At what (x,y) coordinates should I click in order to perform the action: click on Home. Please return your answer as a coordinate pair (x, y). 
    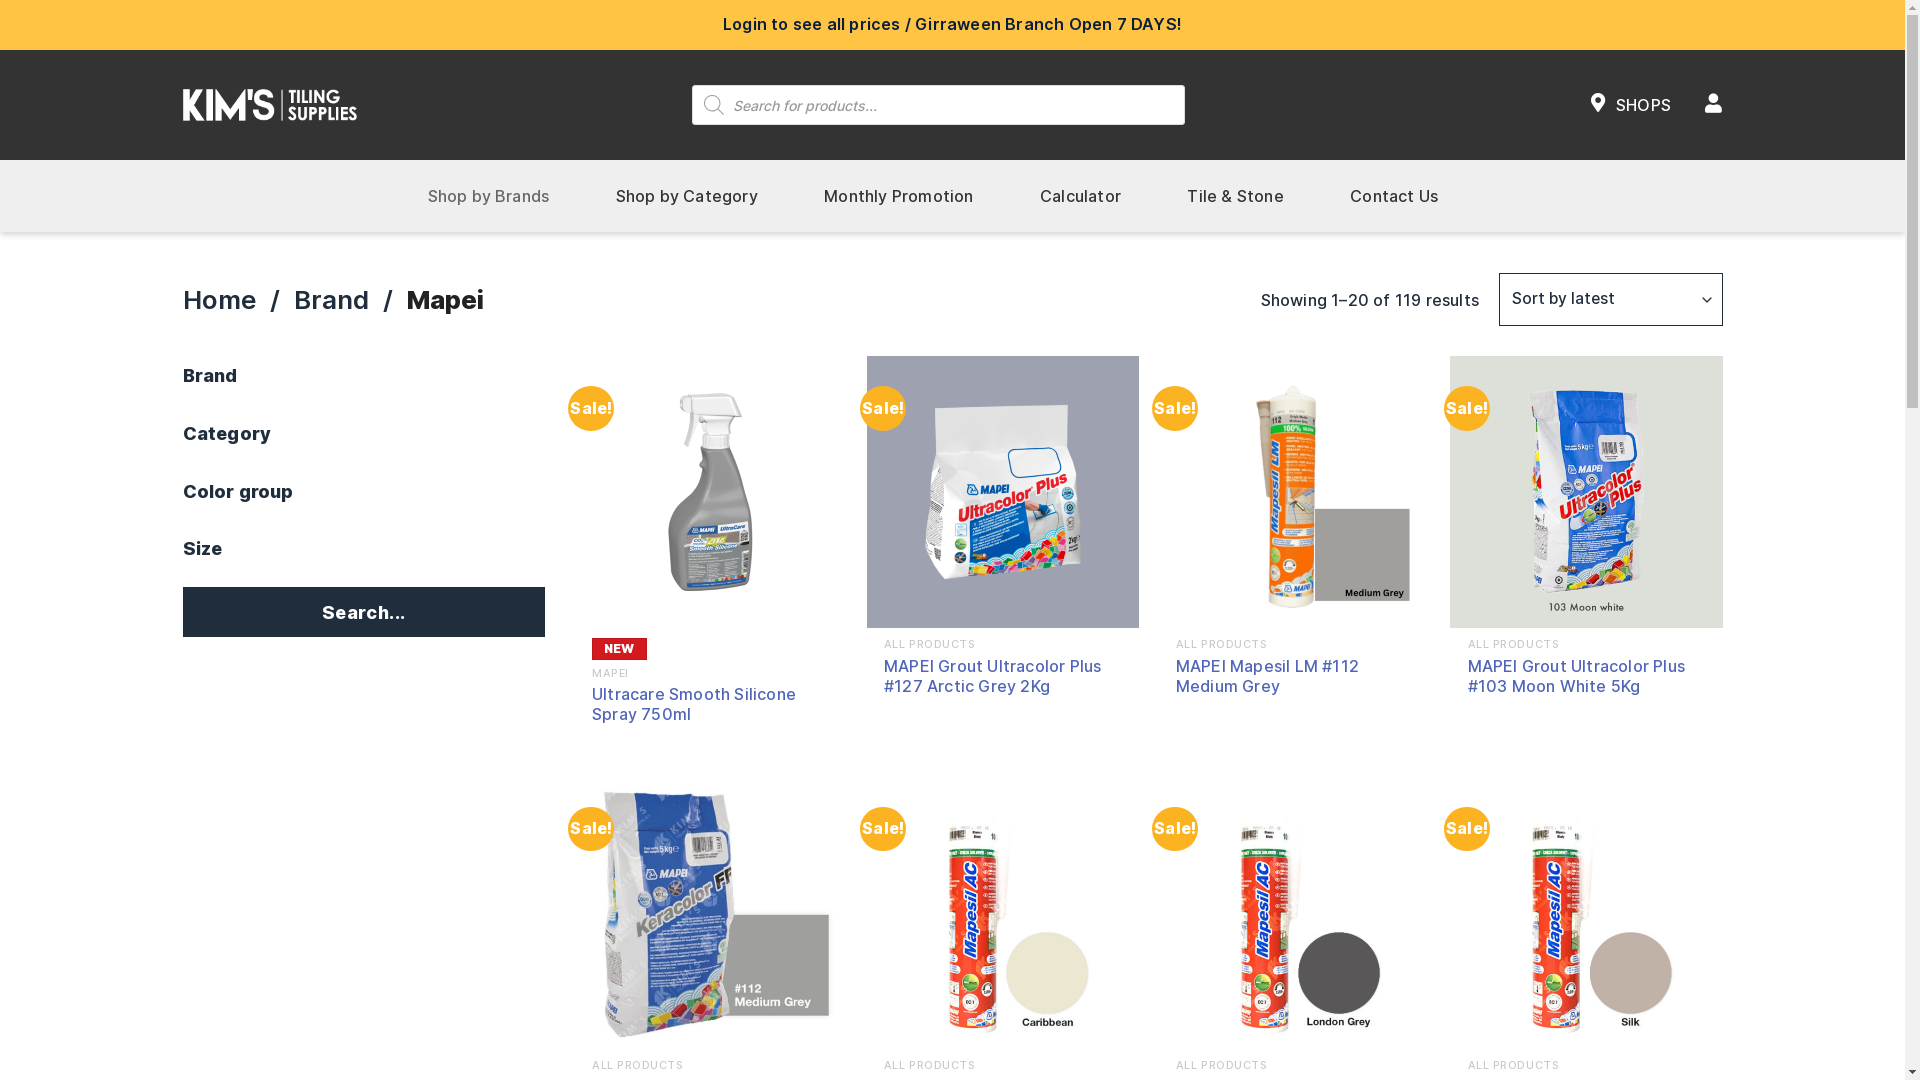
    Looking at the image, I should click on (219, 300).